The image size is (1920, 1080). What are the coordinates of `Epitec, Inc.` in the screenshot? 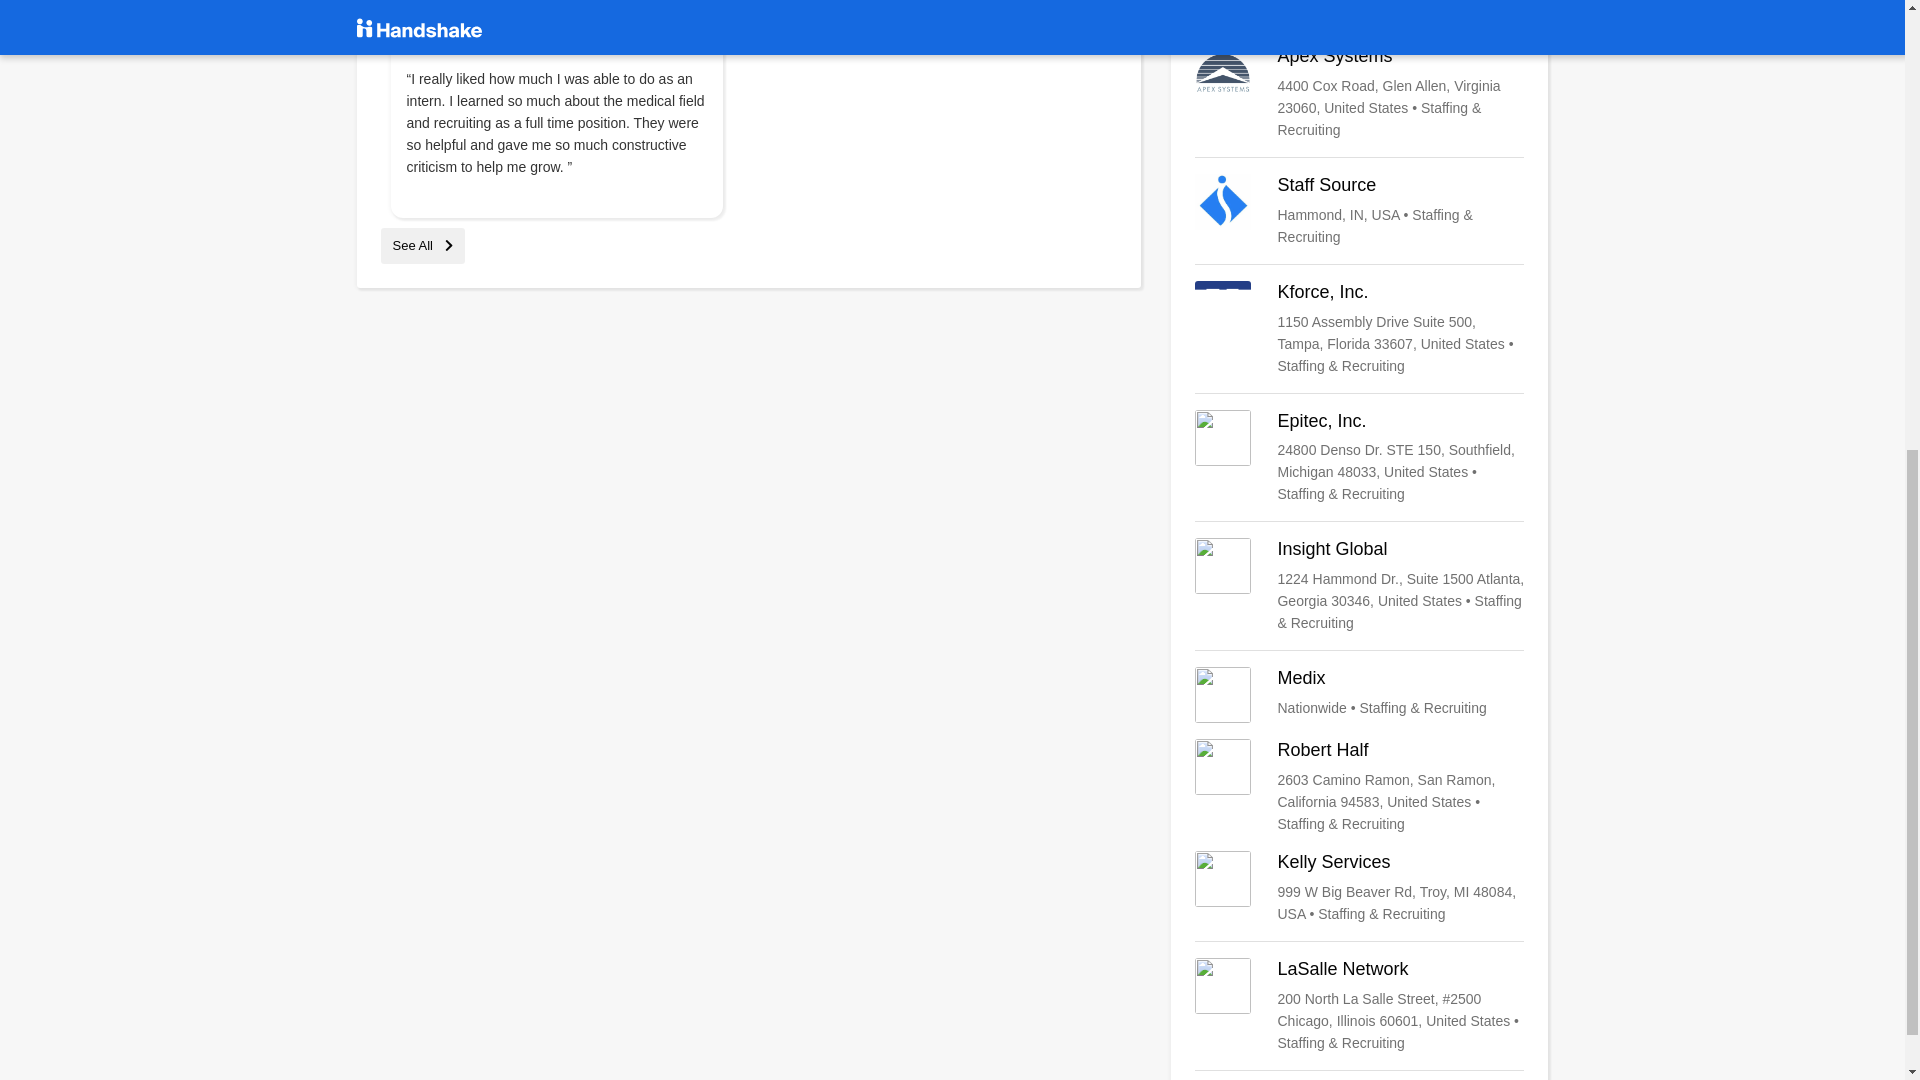 It's located at (1359, 458).